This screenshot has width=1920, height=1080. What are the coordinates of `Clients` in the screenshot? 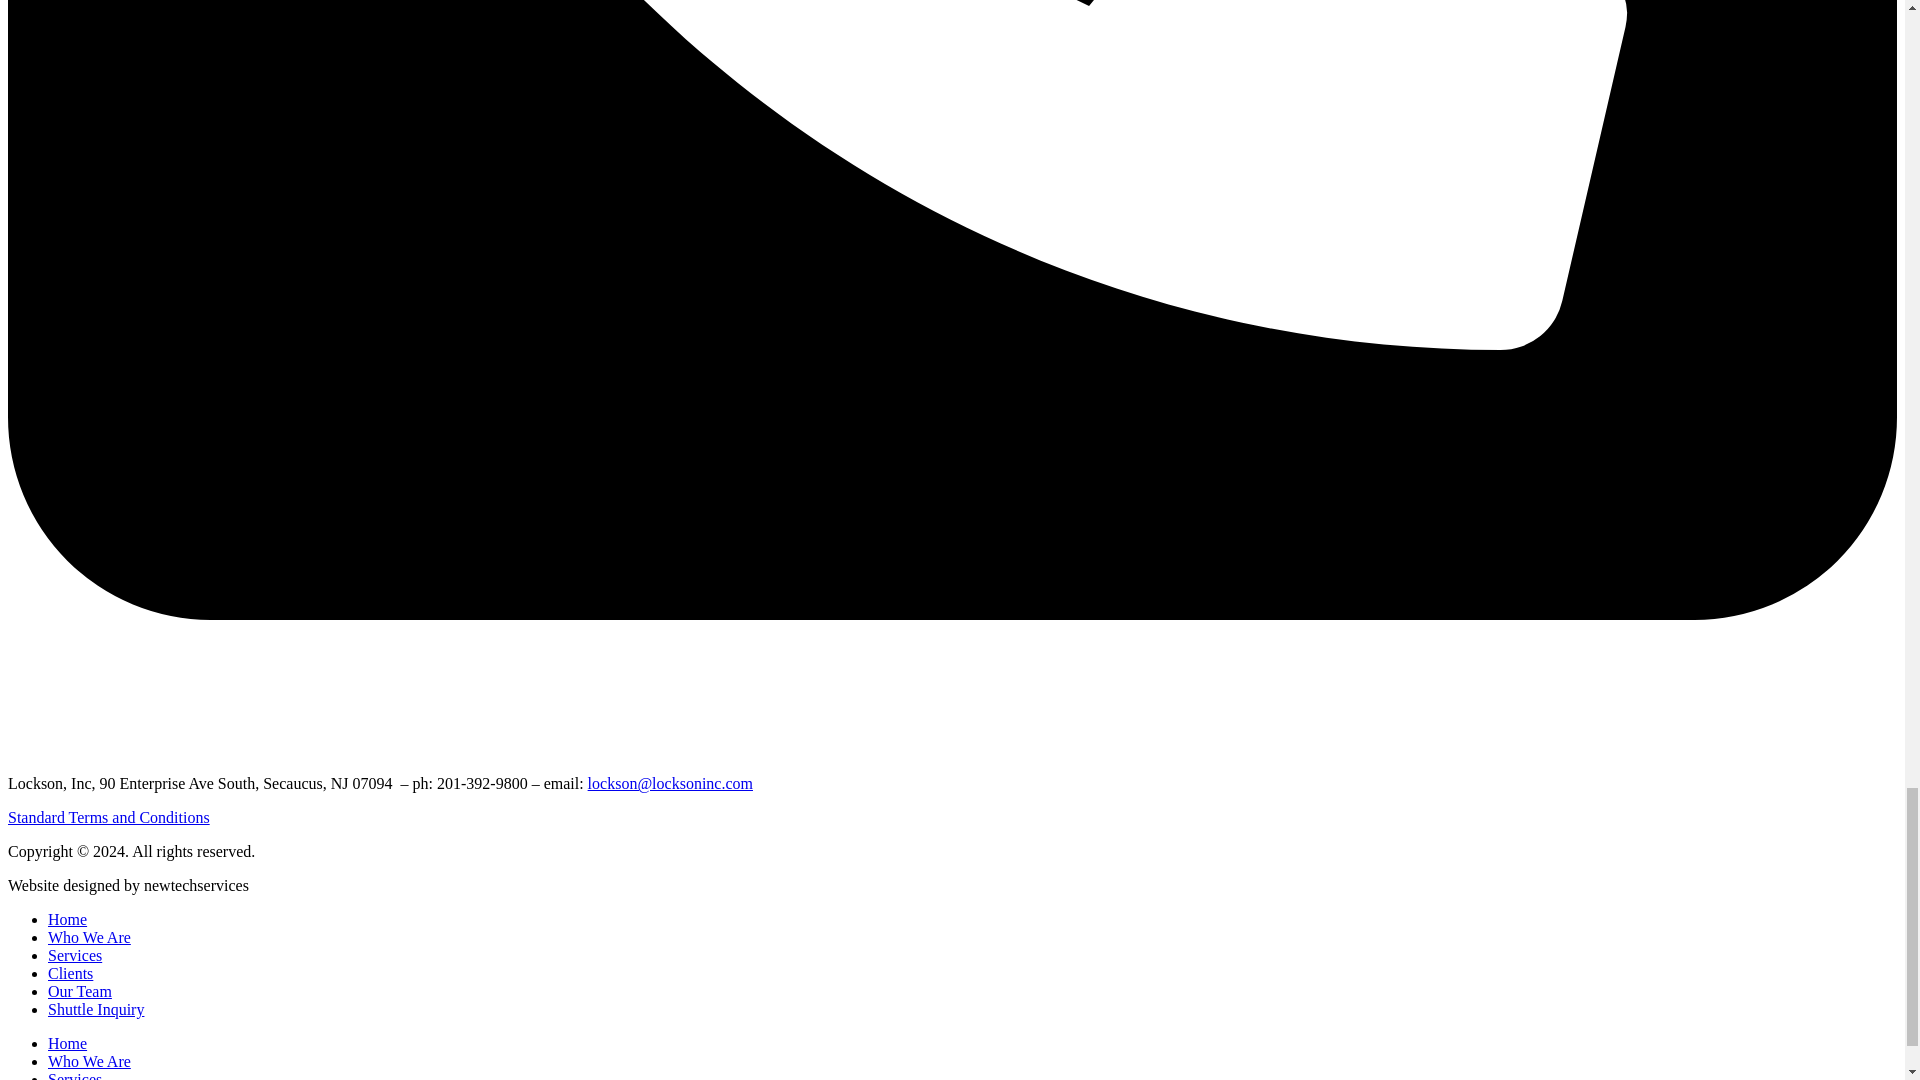 It's located at (70, 973).